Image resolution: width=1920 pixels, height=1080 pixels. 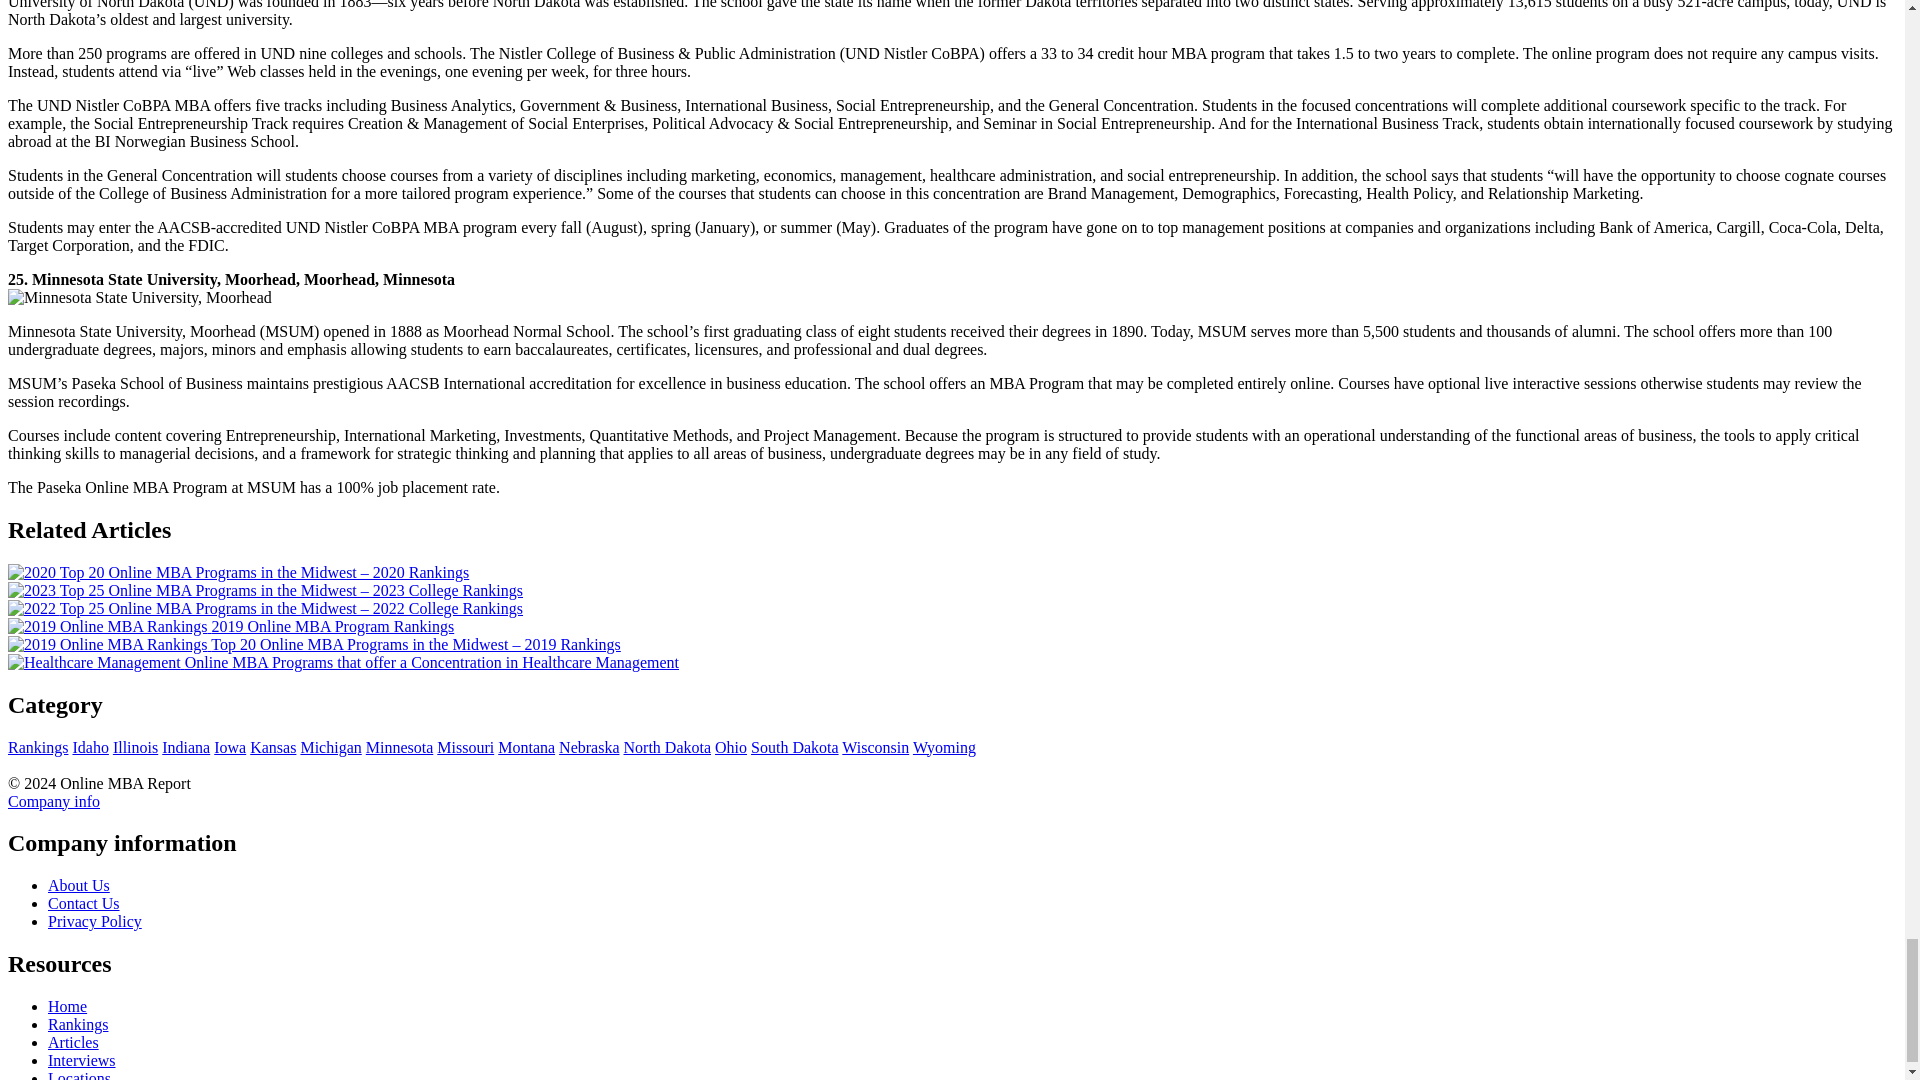 I want to click on Indiana, so click(x=185, y=746).